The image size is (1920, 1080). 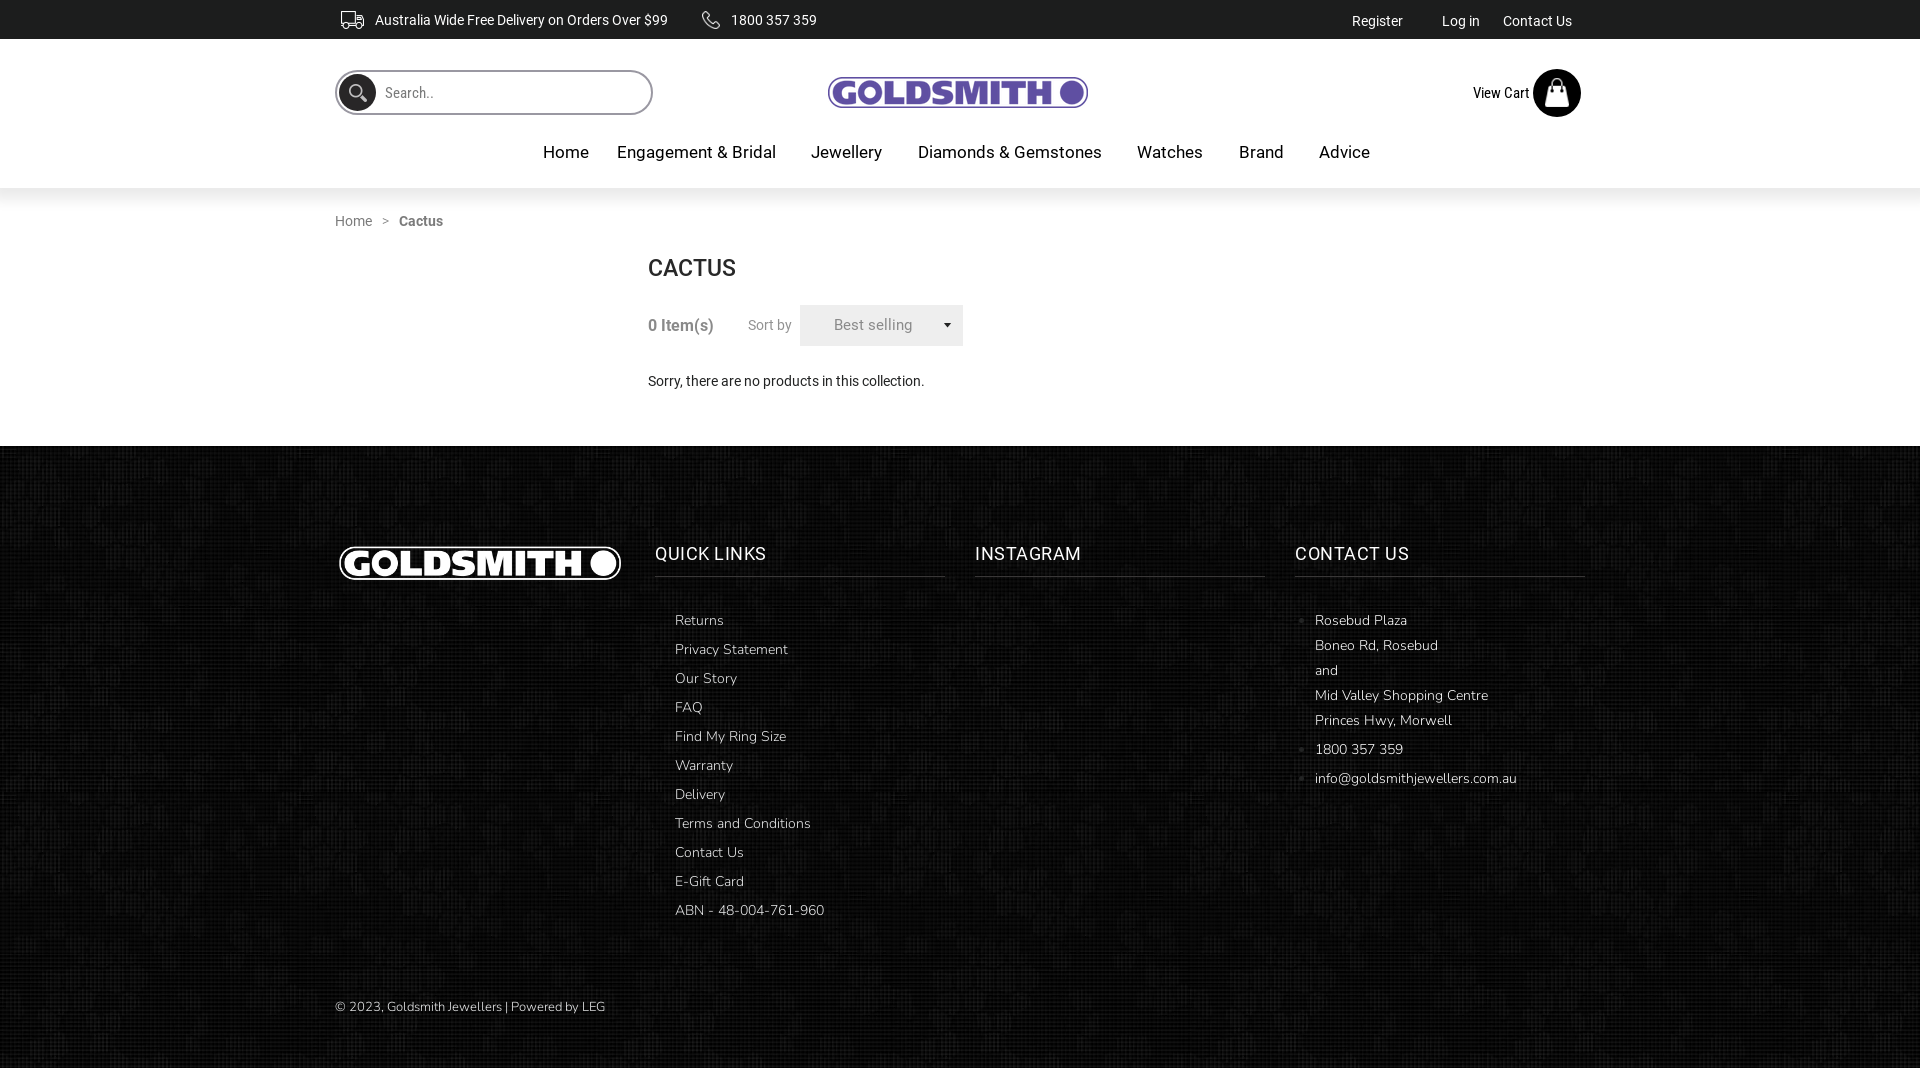 I want to click on Privacy Statement, so click(x=729, y=650).